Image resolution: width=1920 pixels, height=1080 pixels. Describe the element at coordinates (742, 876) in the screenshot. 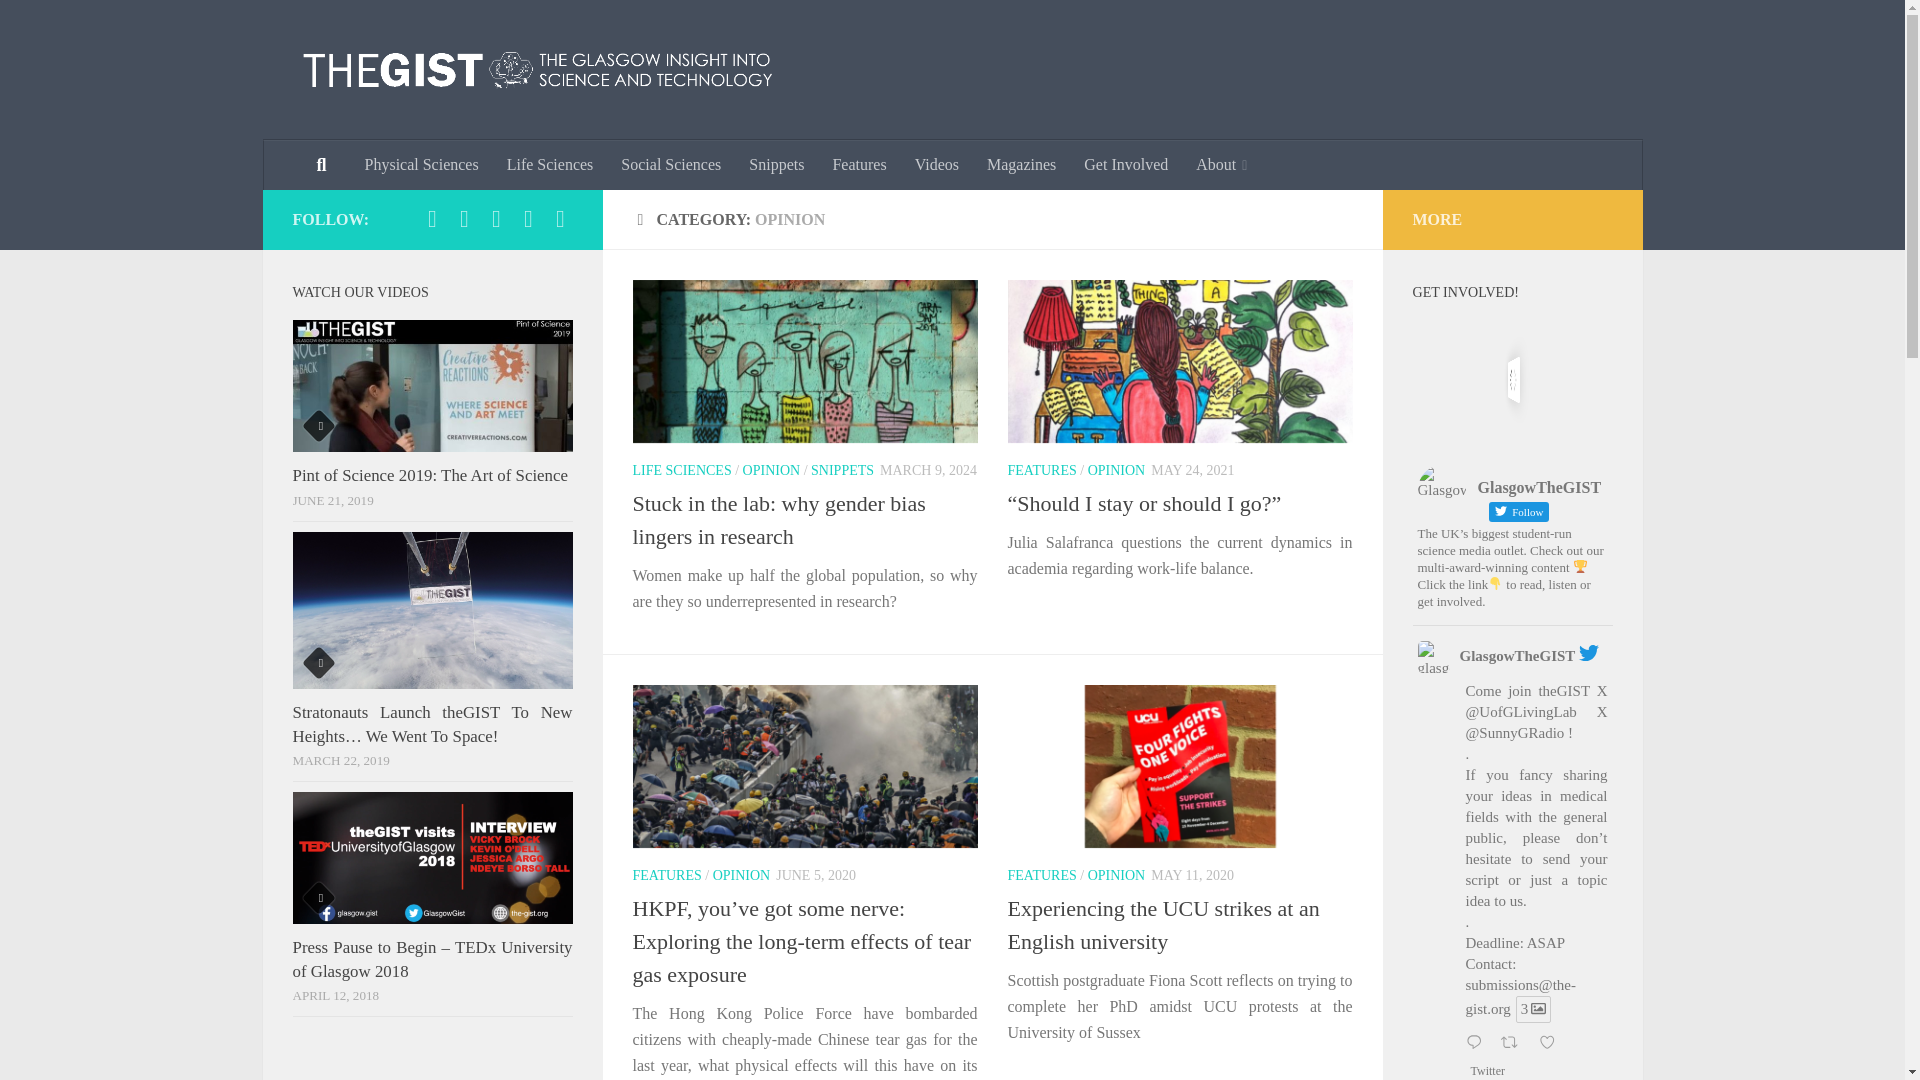

I see `OPINION` at that location.